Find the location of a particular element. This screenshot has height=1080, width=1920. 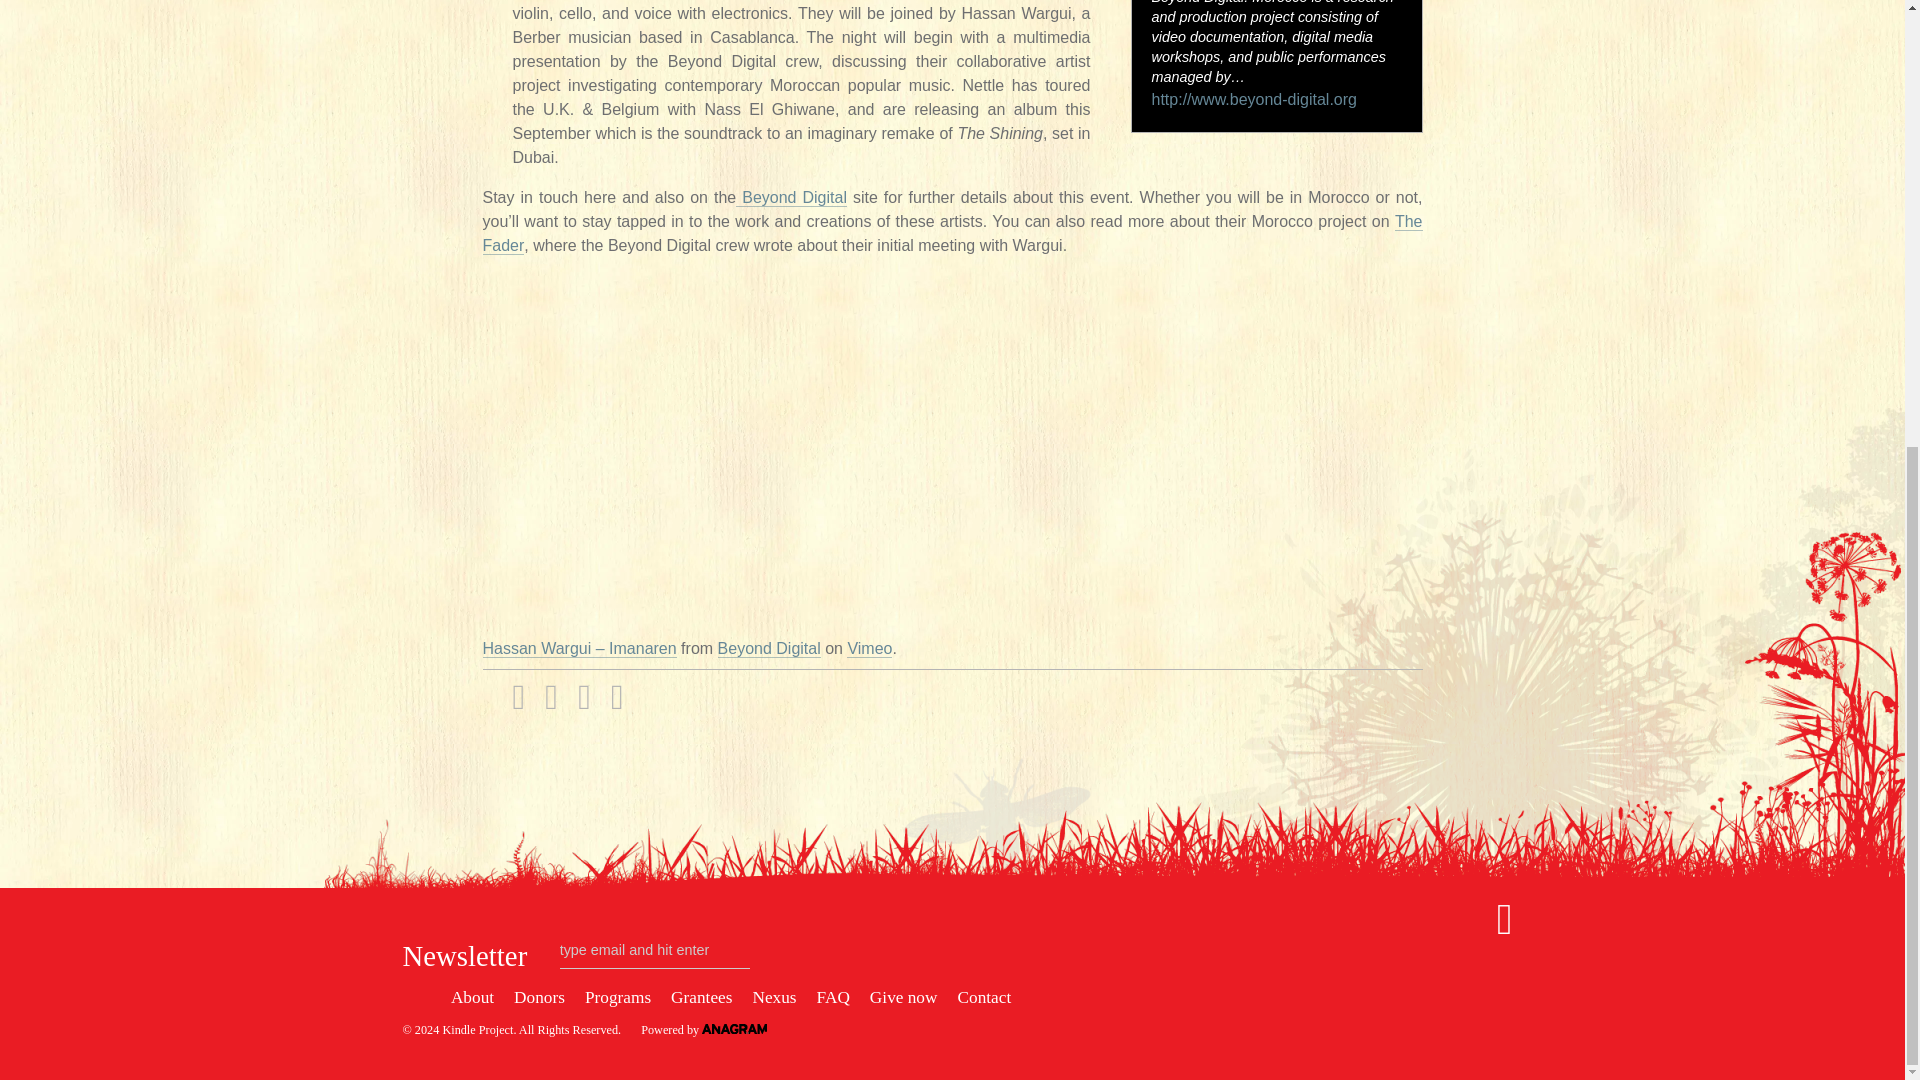

Donors is located at coordinates (539, 997).